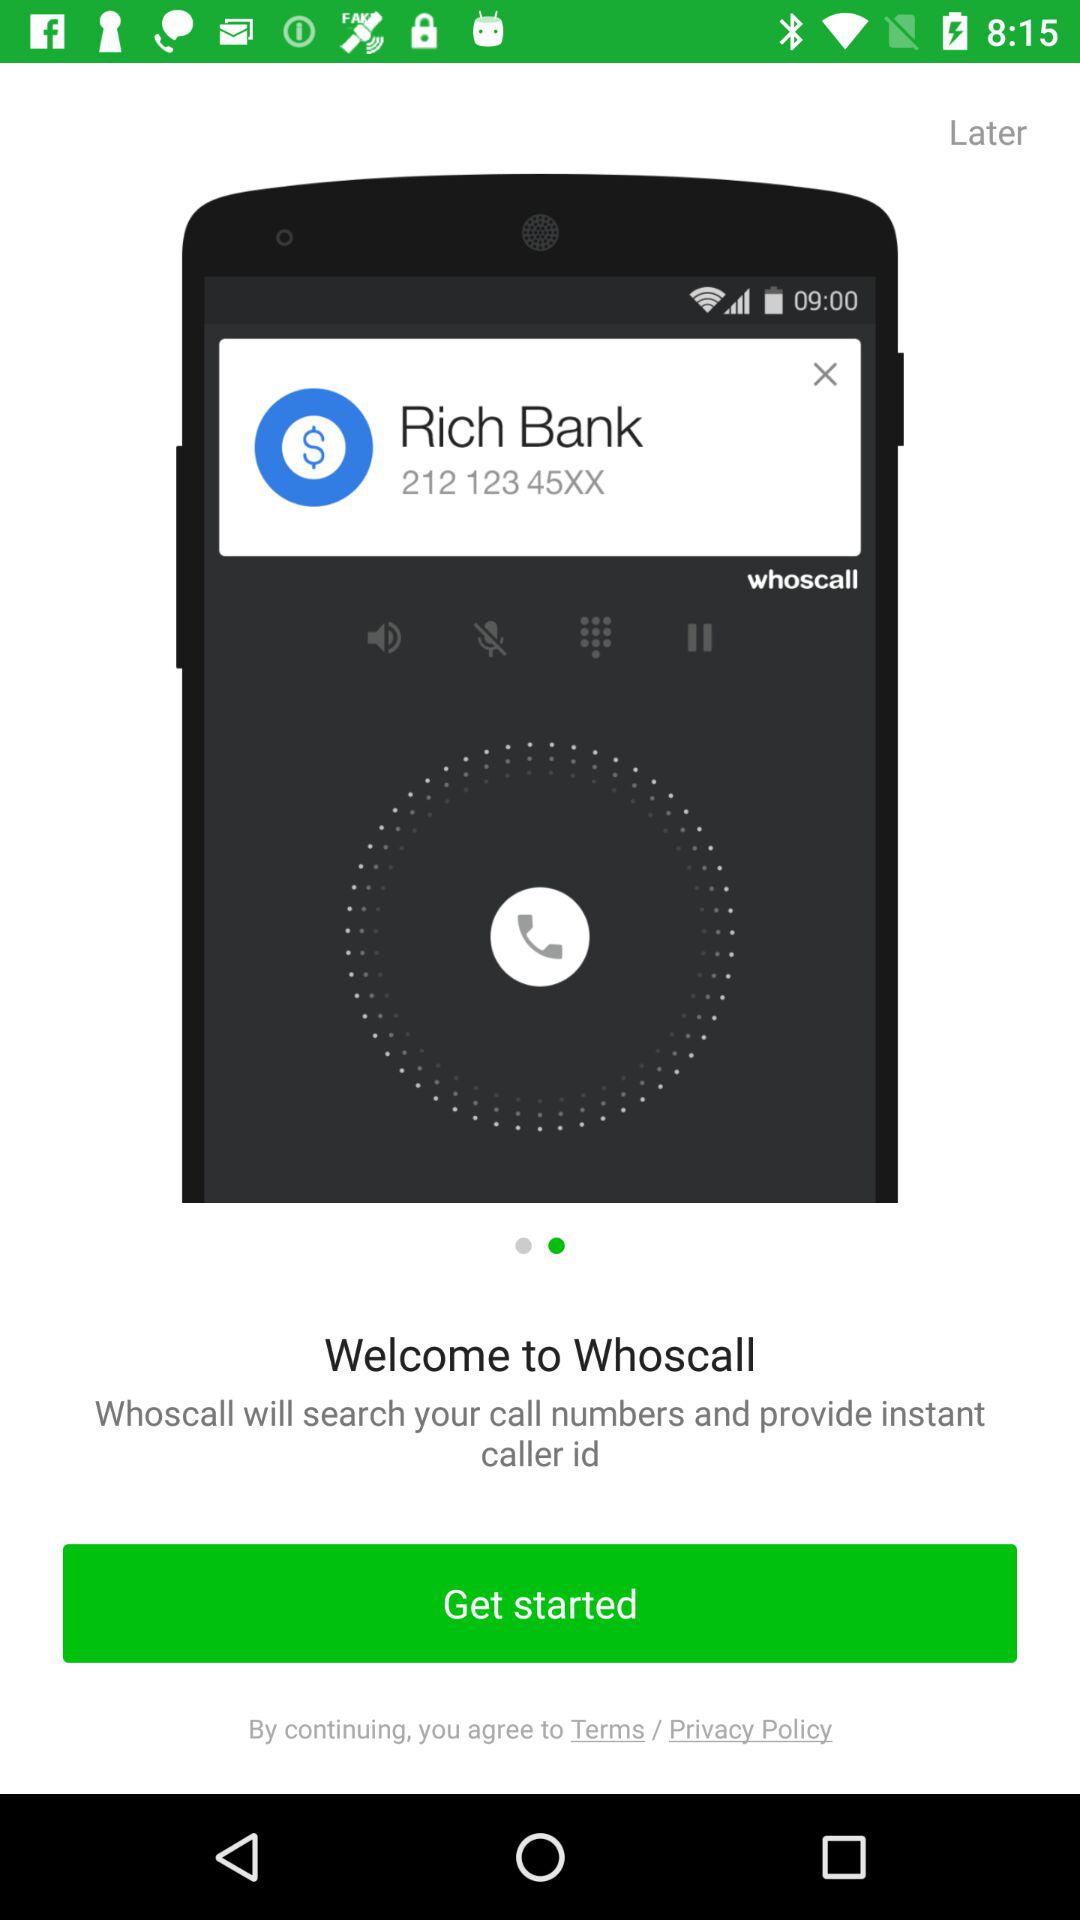 The image size is (1080, 1920). Describe the element at coordinates (988, 130) in the screenshot. I see `turn off the app at the top right corner` at that location.